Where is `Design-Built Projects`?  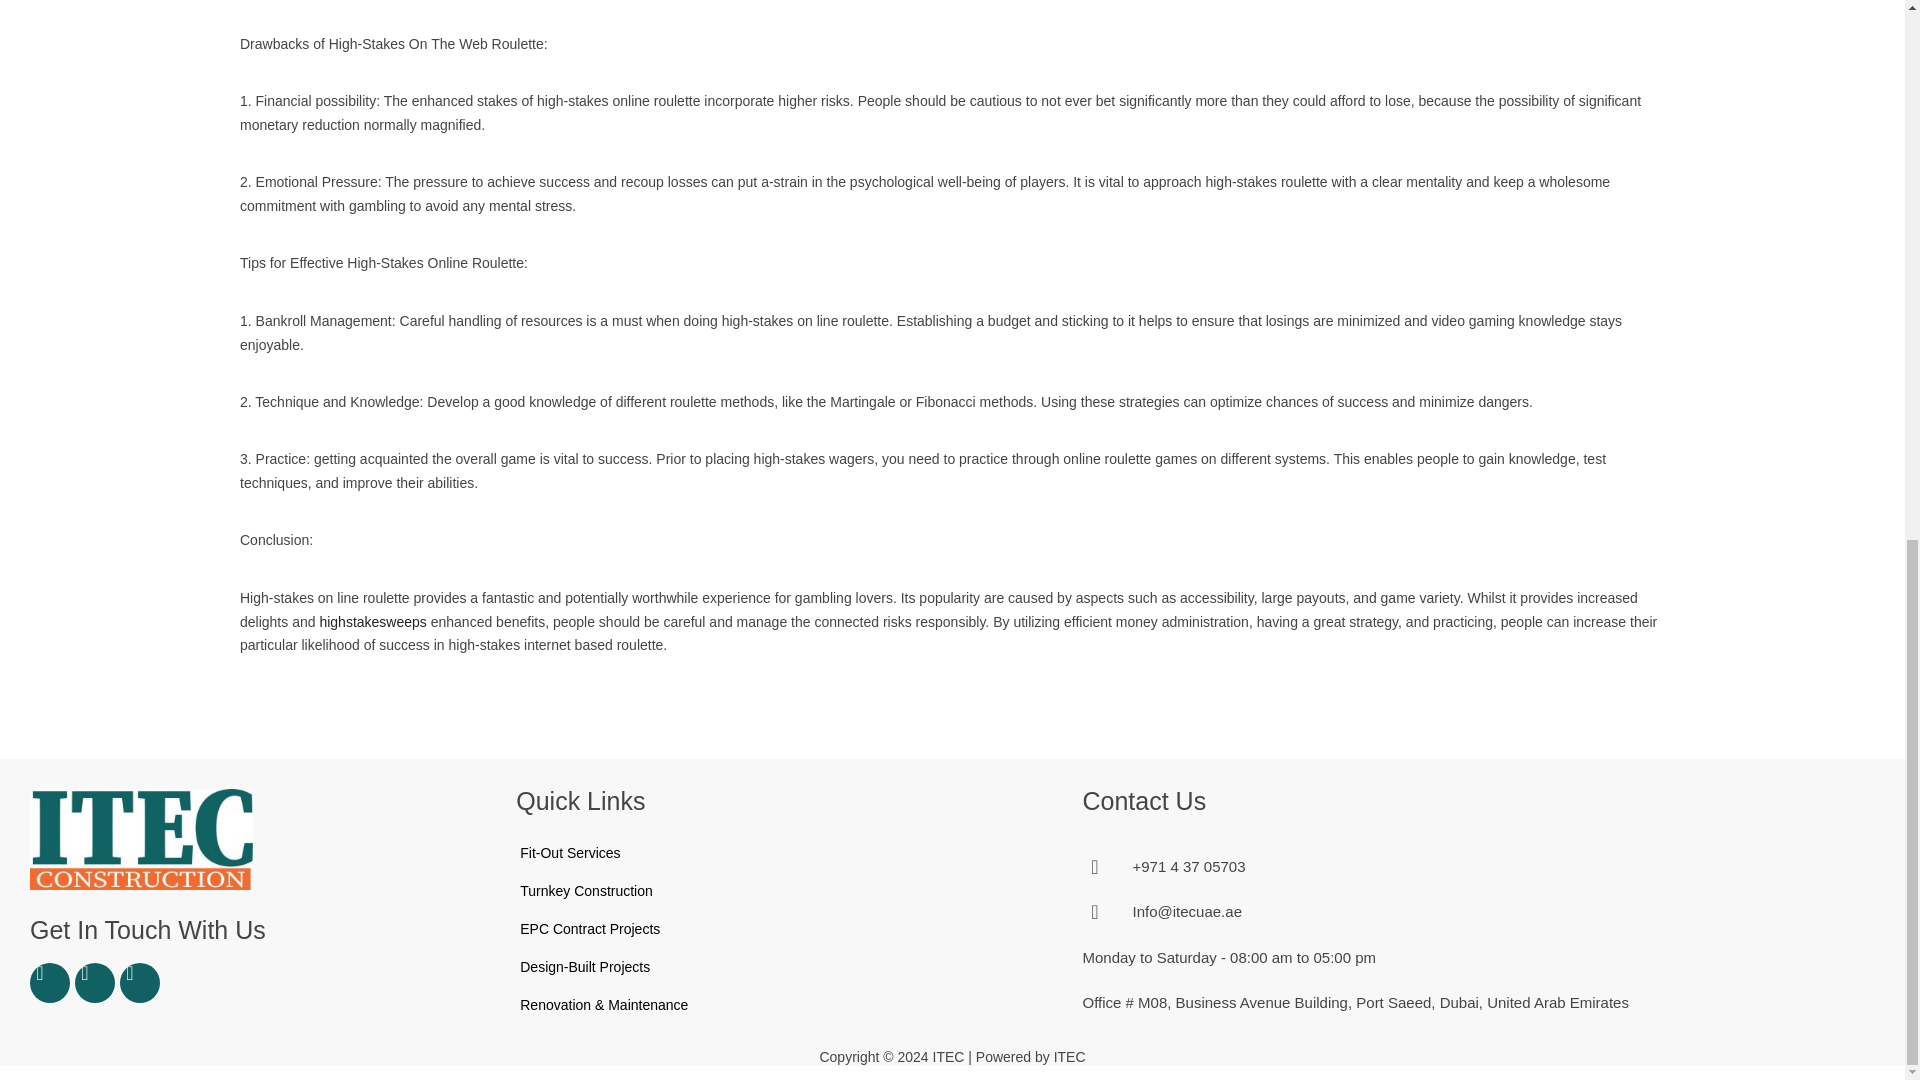
Design-Built Projects is located at coordinates (584, 967).